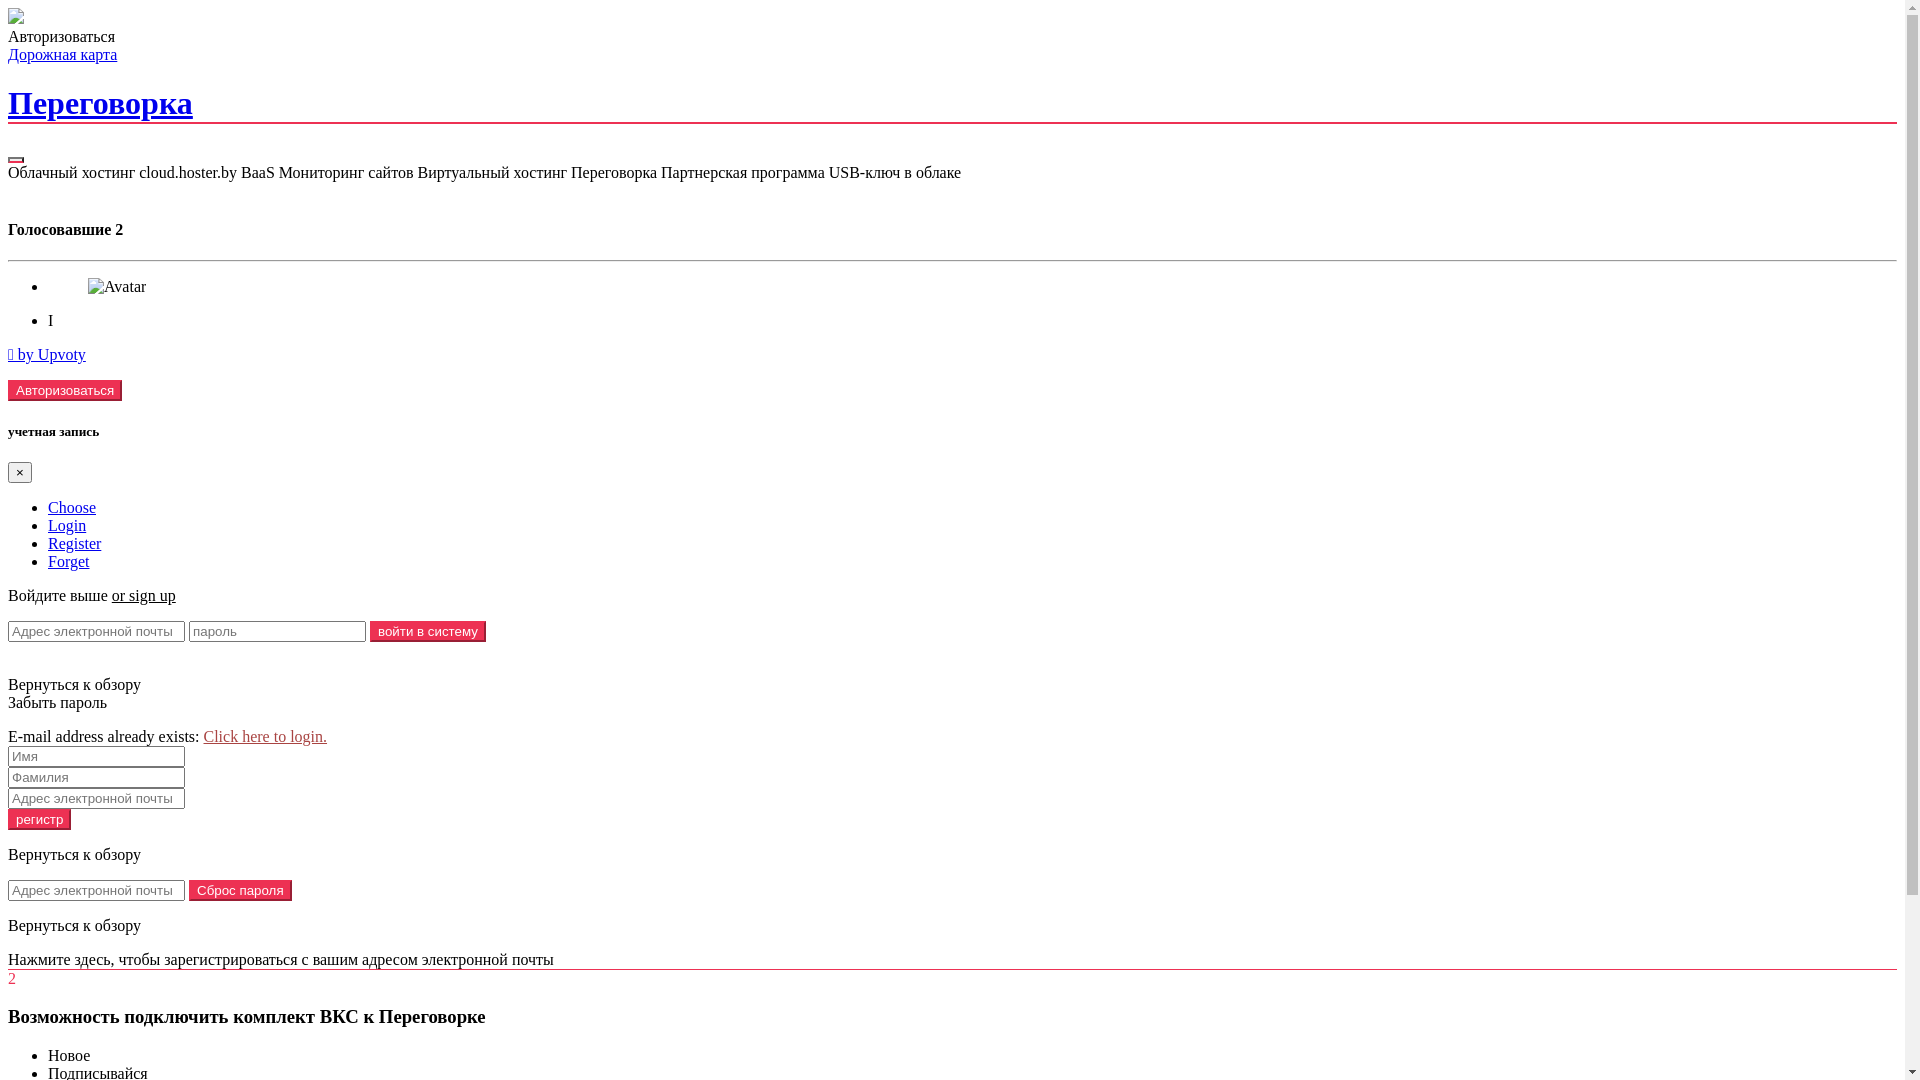 The image size is (1920, 1080). Describe the element at coordinates (67, 526) in the screenshot. I see `Login` at that location.